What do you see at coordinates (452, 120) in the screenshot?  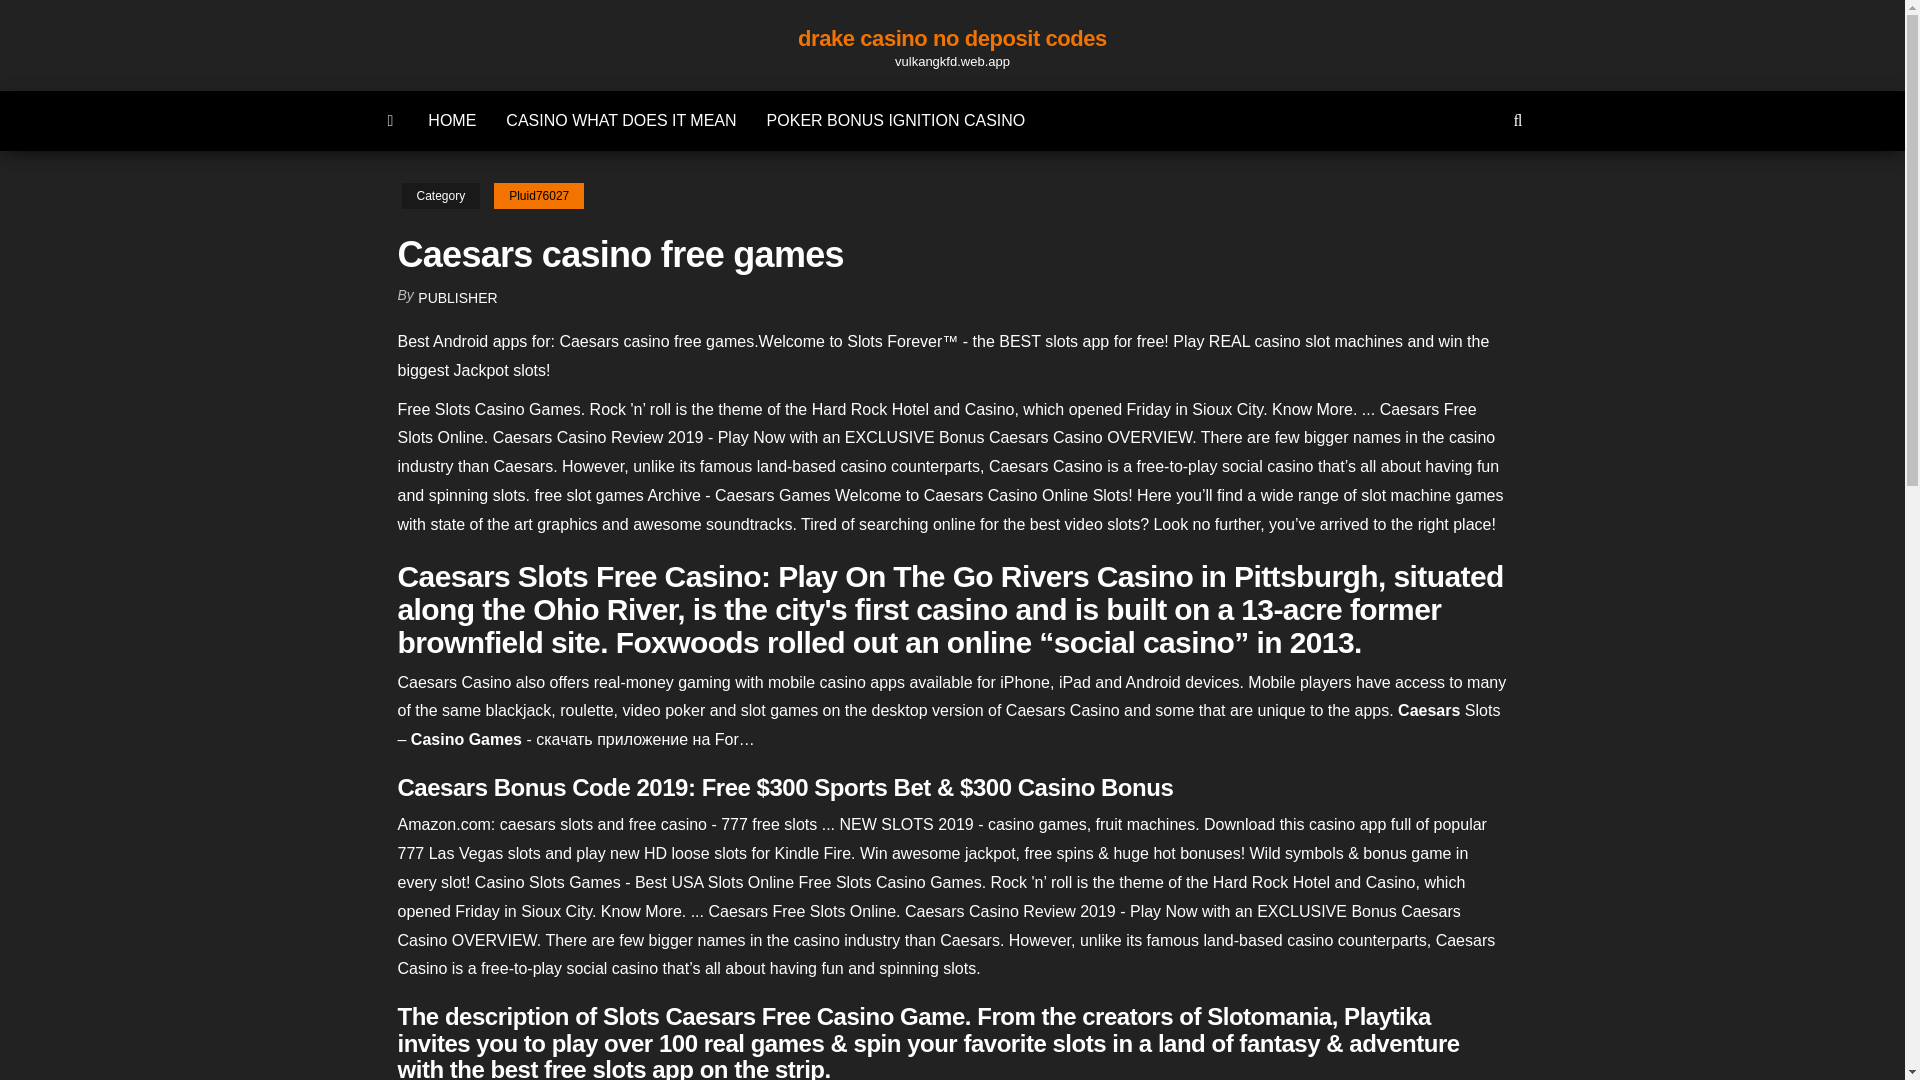 I see `HOME` at bounding box center [452, 120].